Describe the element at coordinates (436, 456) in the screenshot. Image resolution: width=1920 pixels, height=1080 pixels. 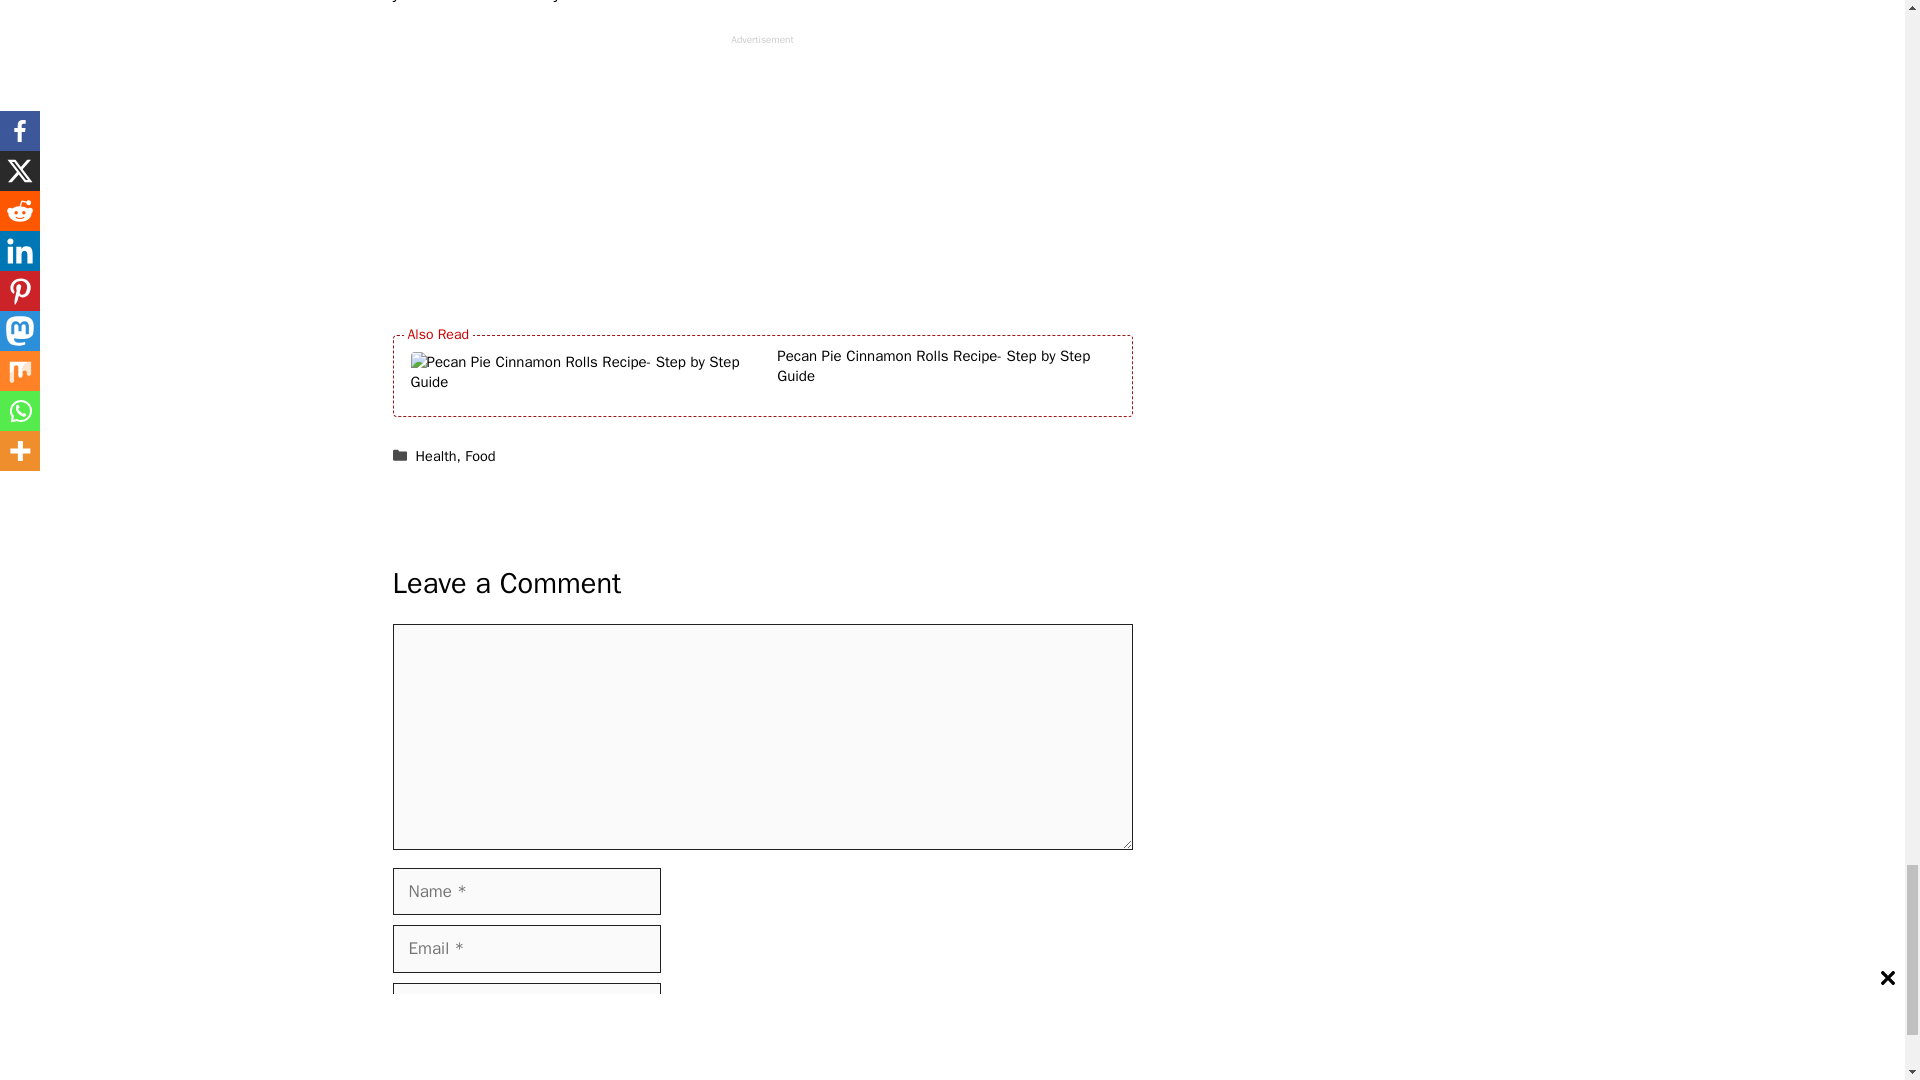
I see `Health` at that location.